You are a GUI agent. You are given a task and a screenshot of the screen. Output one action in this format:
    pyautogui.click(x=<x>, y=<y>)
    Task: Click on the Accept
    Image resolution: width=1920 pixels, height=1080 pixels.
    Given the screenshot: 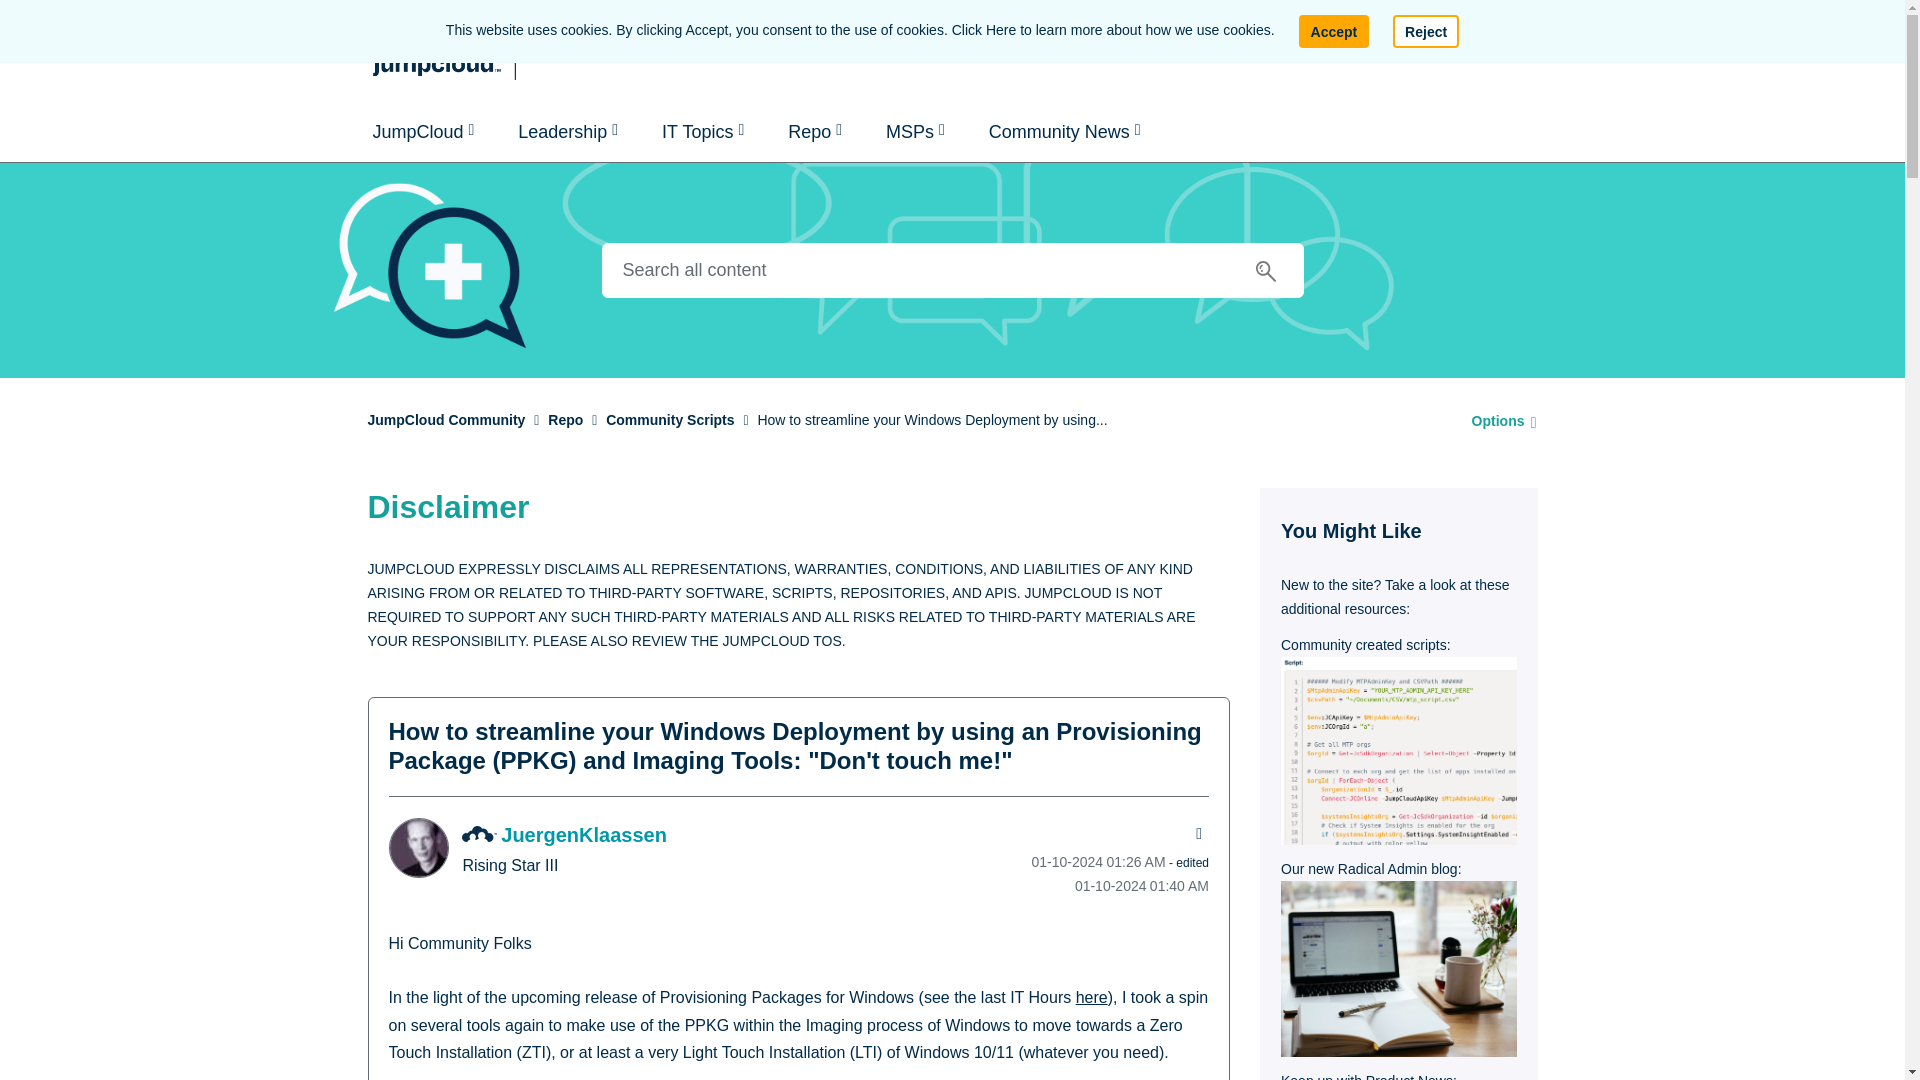 What is the action you would take?
    pyautogui.click(x=1334, y=31)
    